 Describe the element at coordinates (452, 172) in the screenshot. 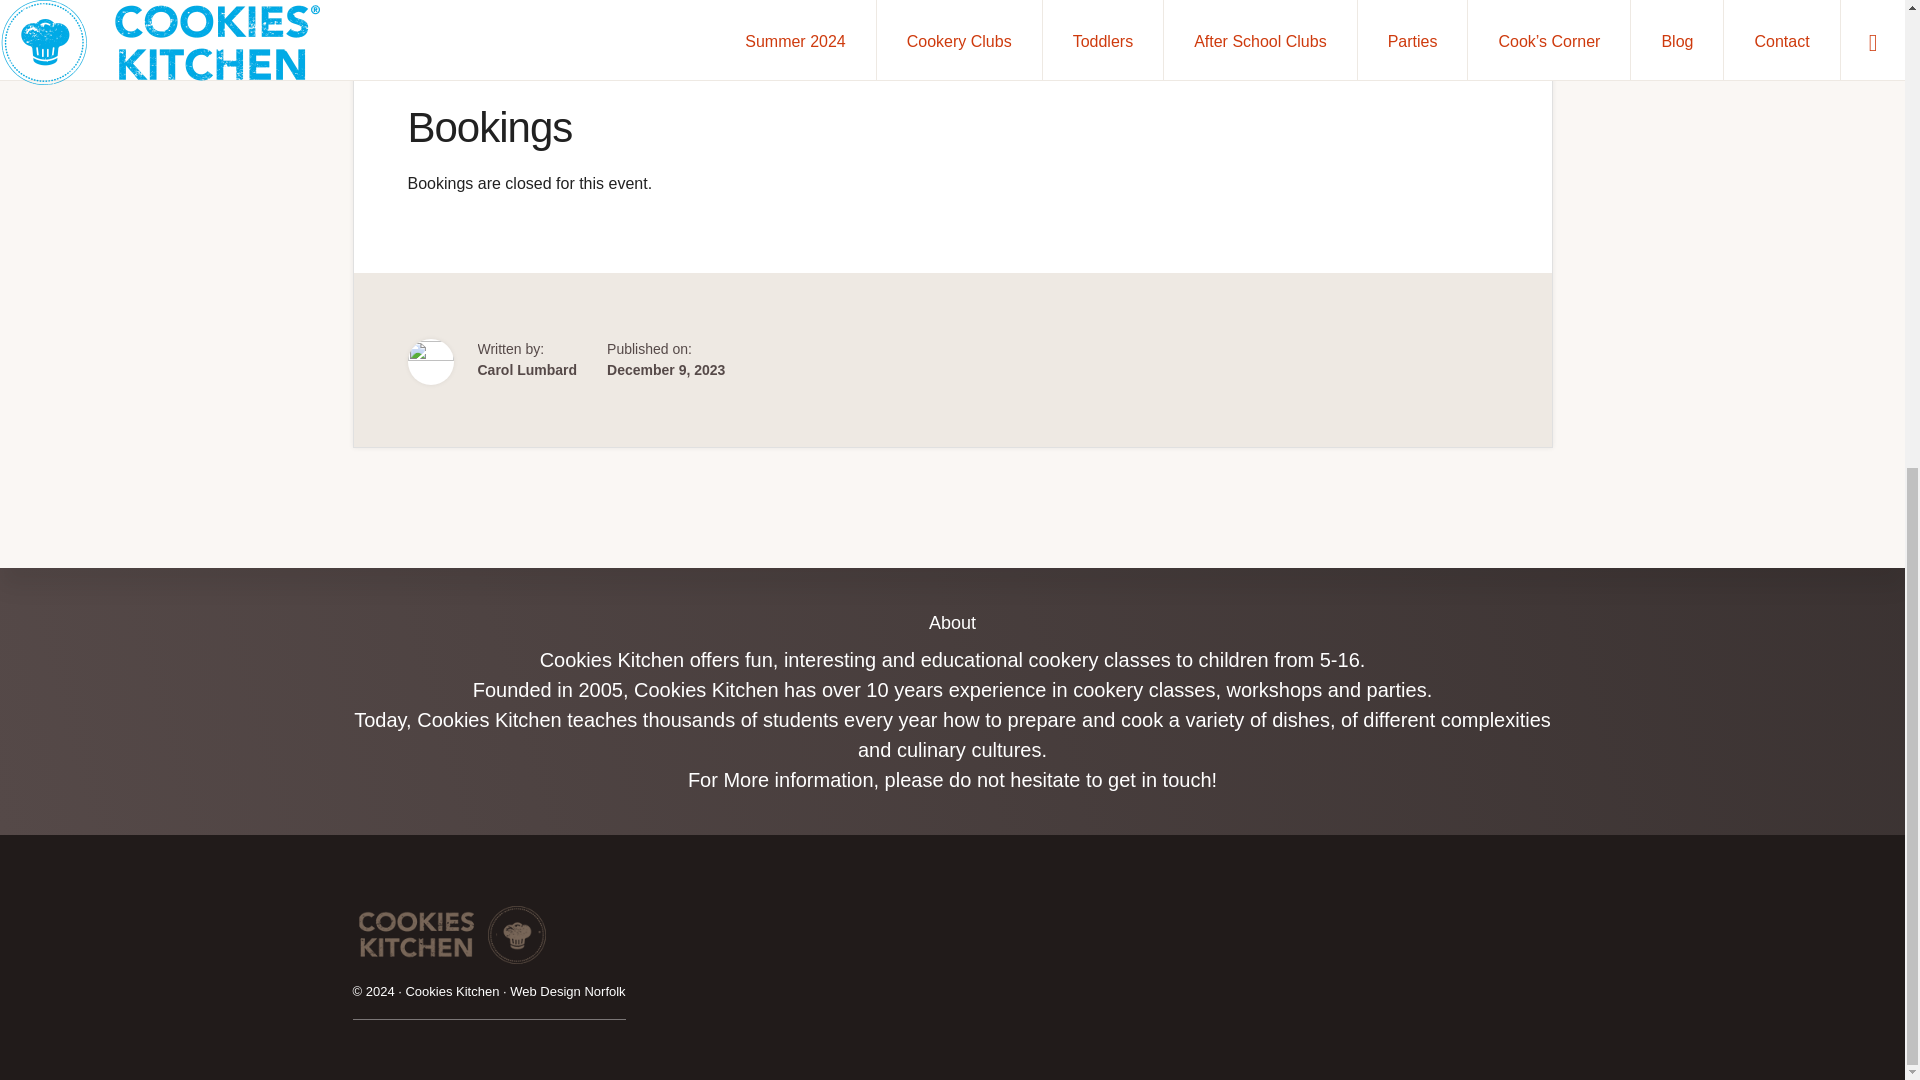

I see `Cookies Kitchen` at that location.